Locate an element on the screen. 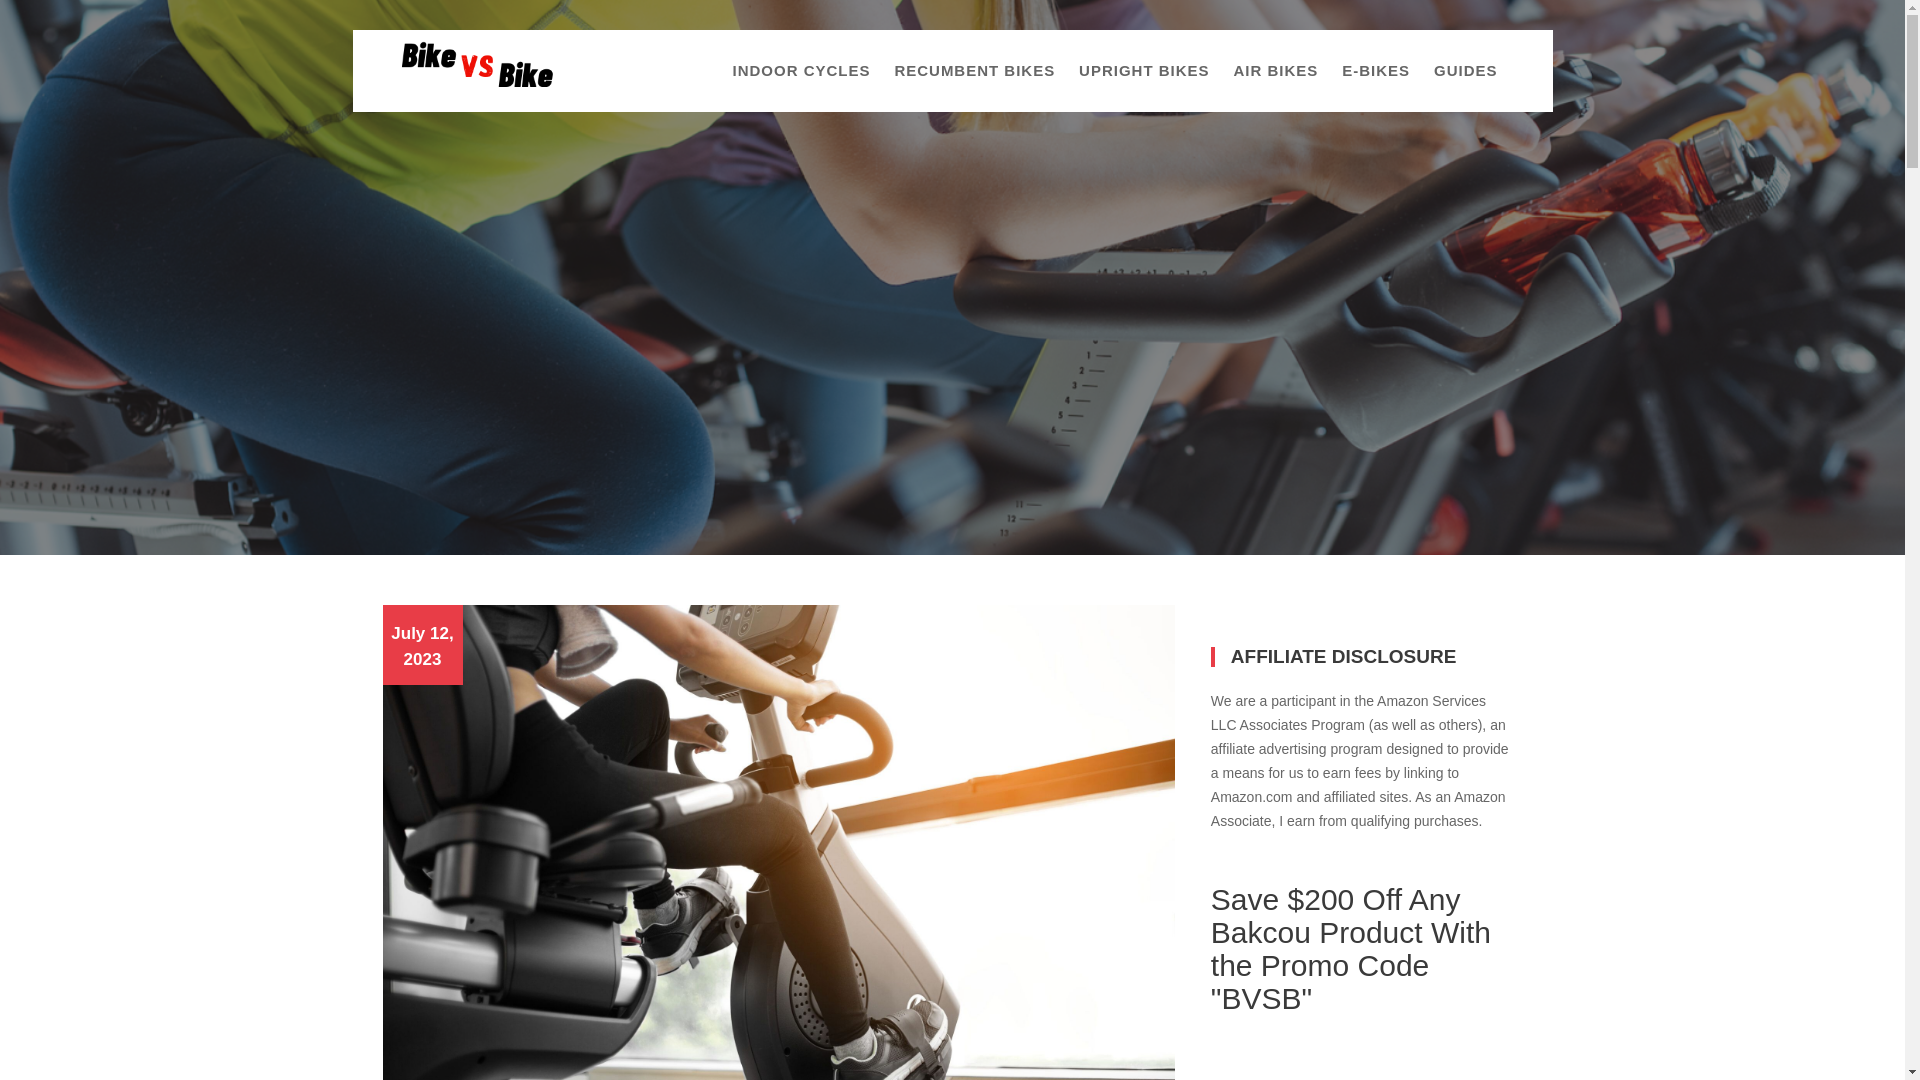 The image size is (1920, 1080). Recumbent Bikes is located at coordinates (403, 646).